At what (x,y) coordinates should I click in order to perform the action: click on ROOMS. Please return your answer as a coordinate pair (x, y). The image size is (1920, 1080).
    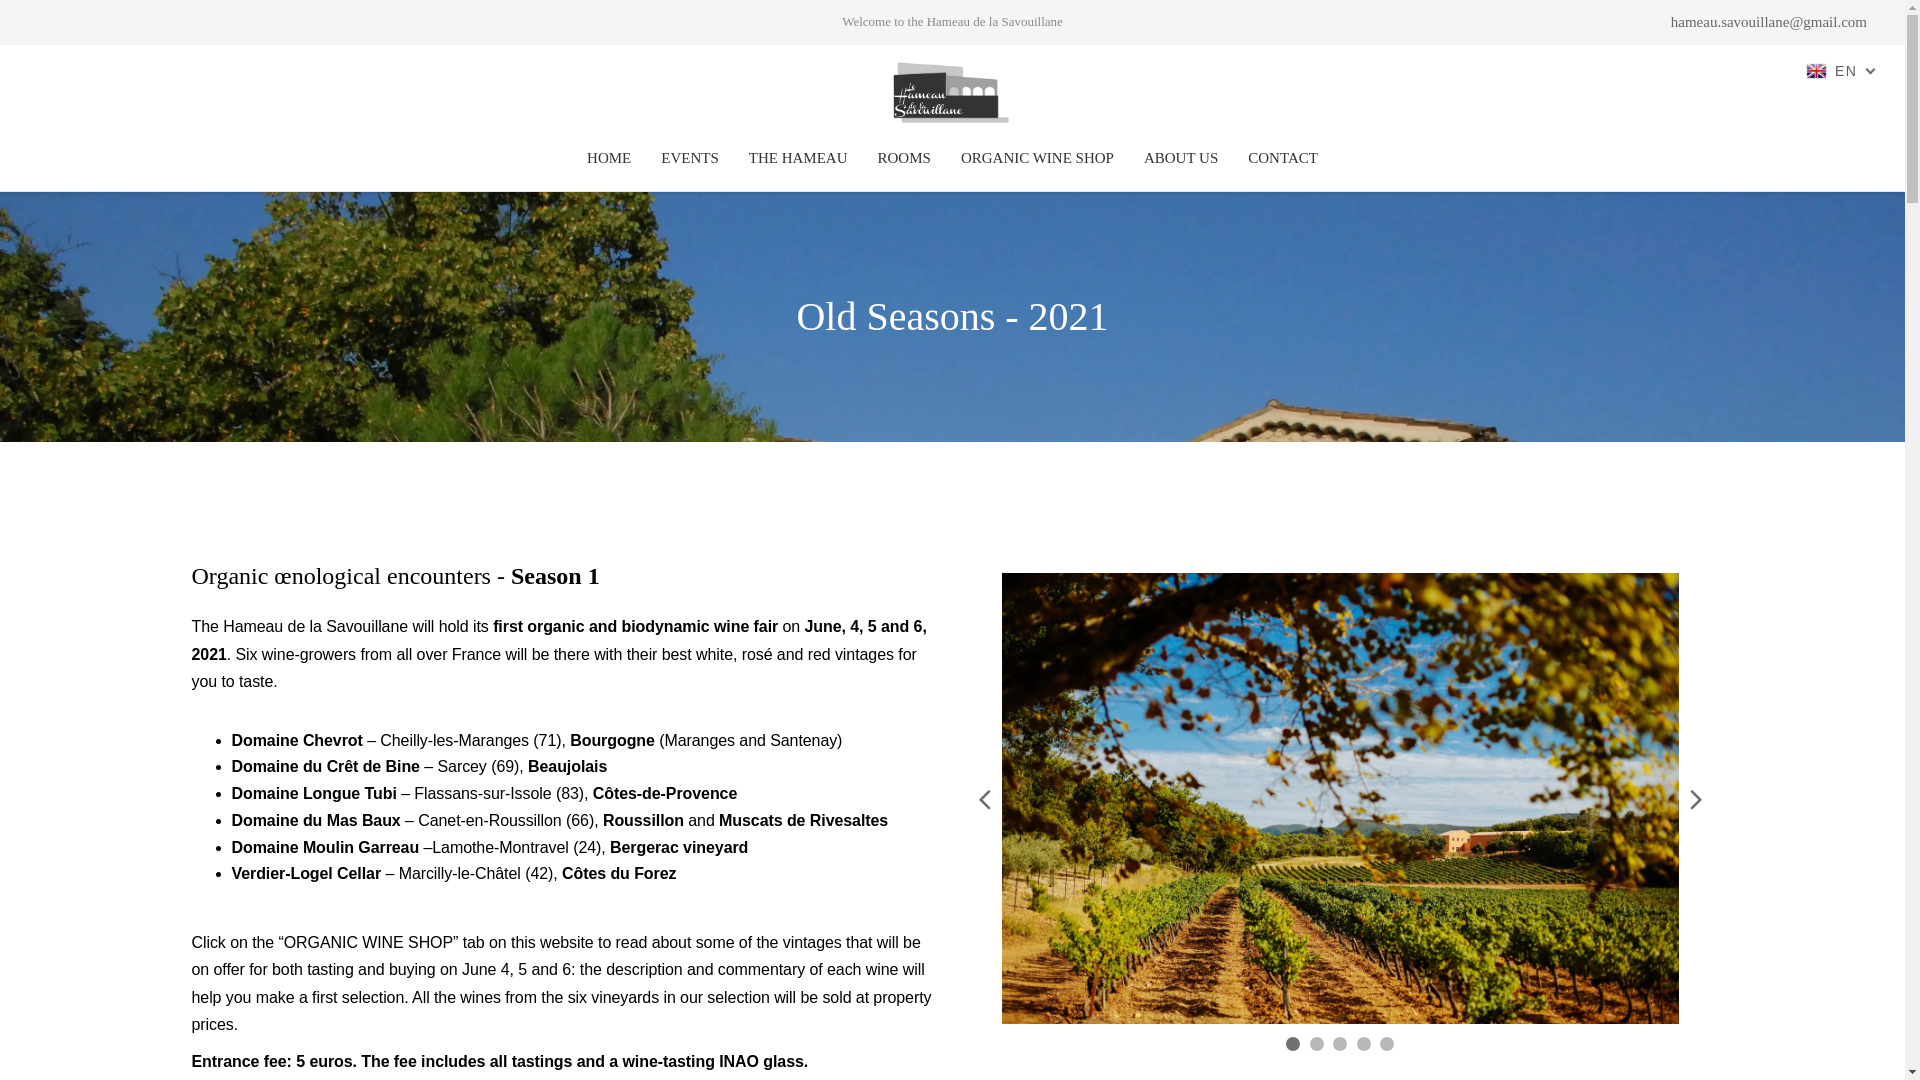
    Looking at the image, I should click on (904, 158).